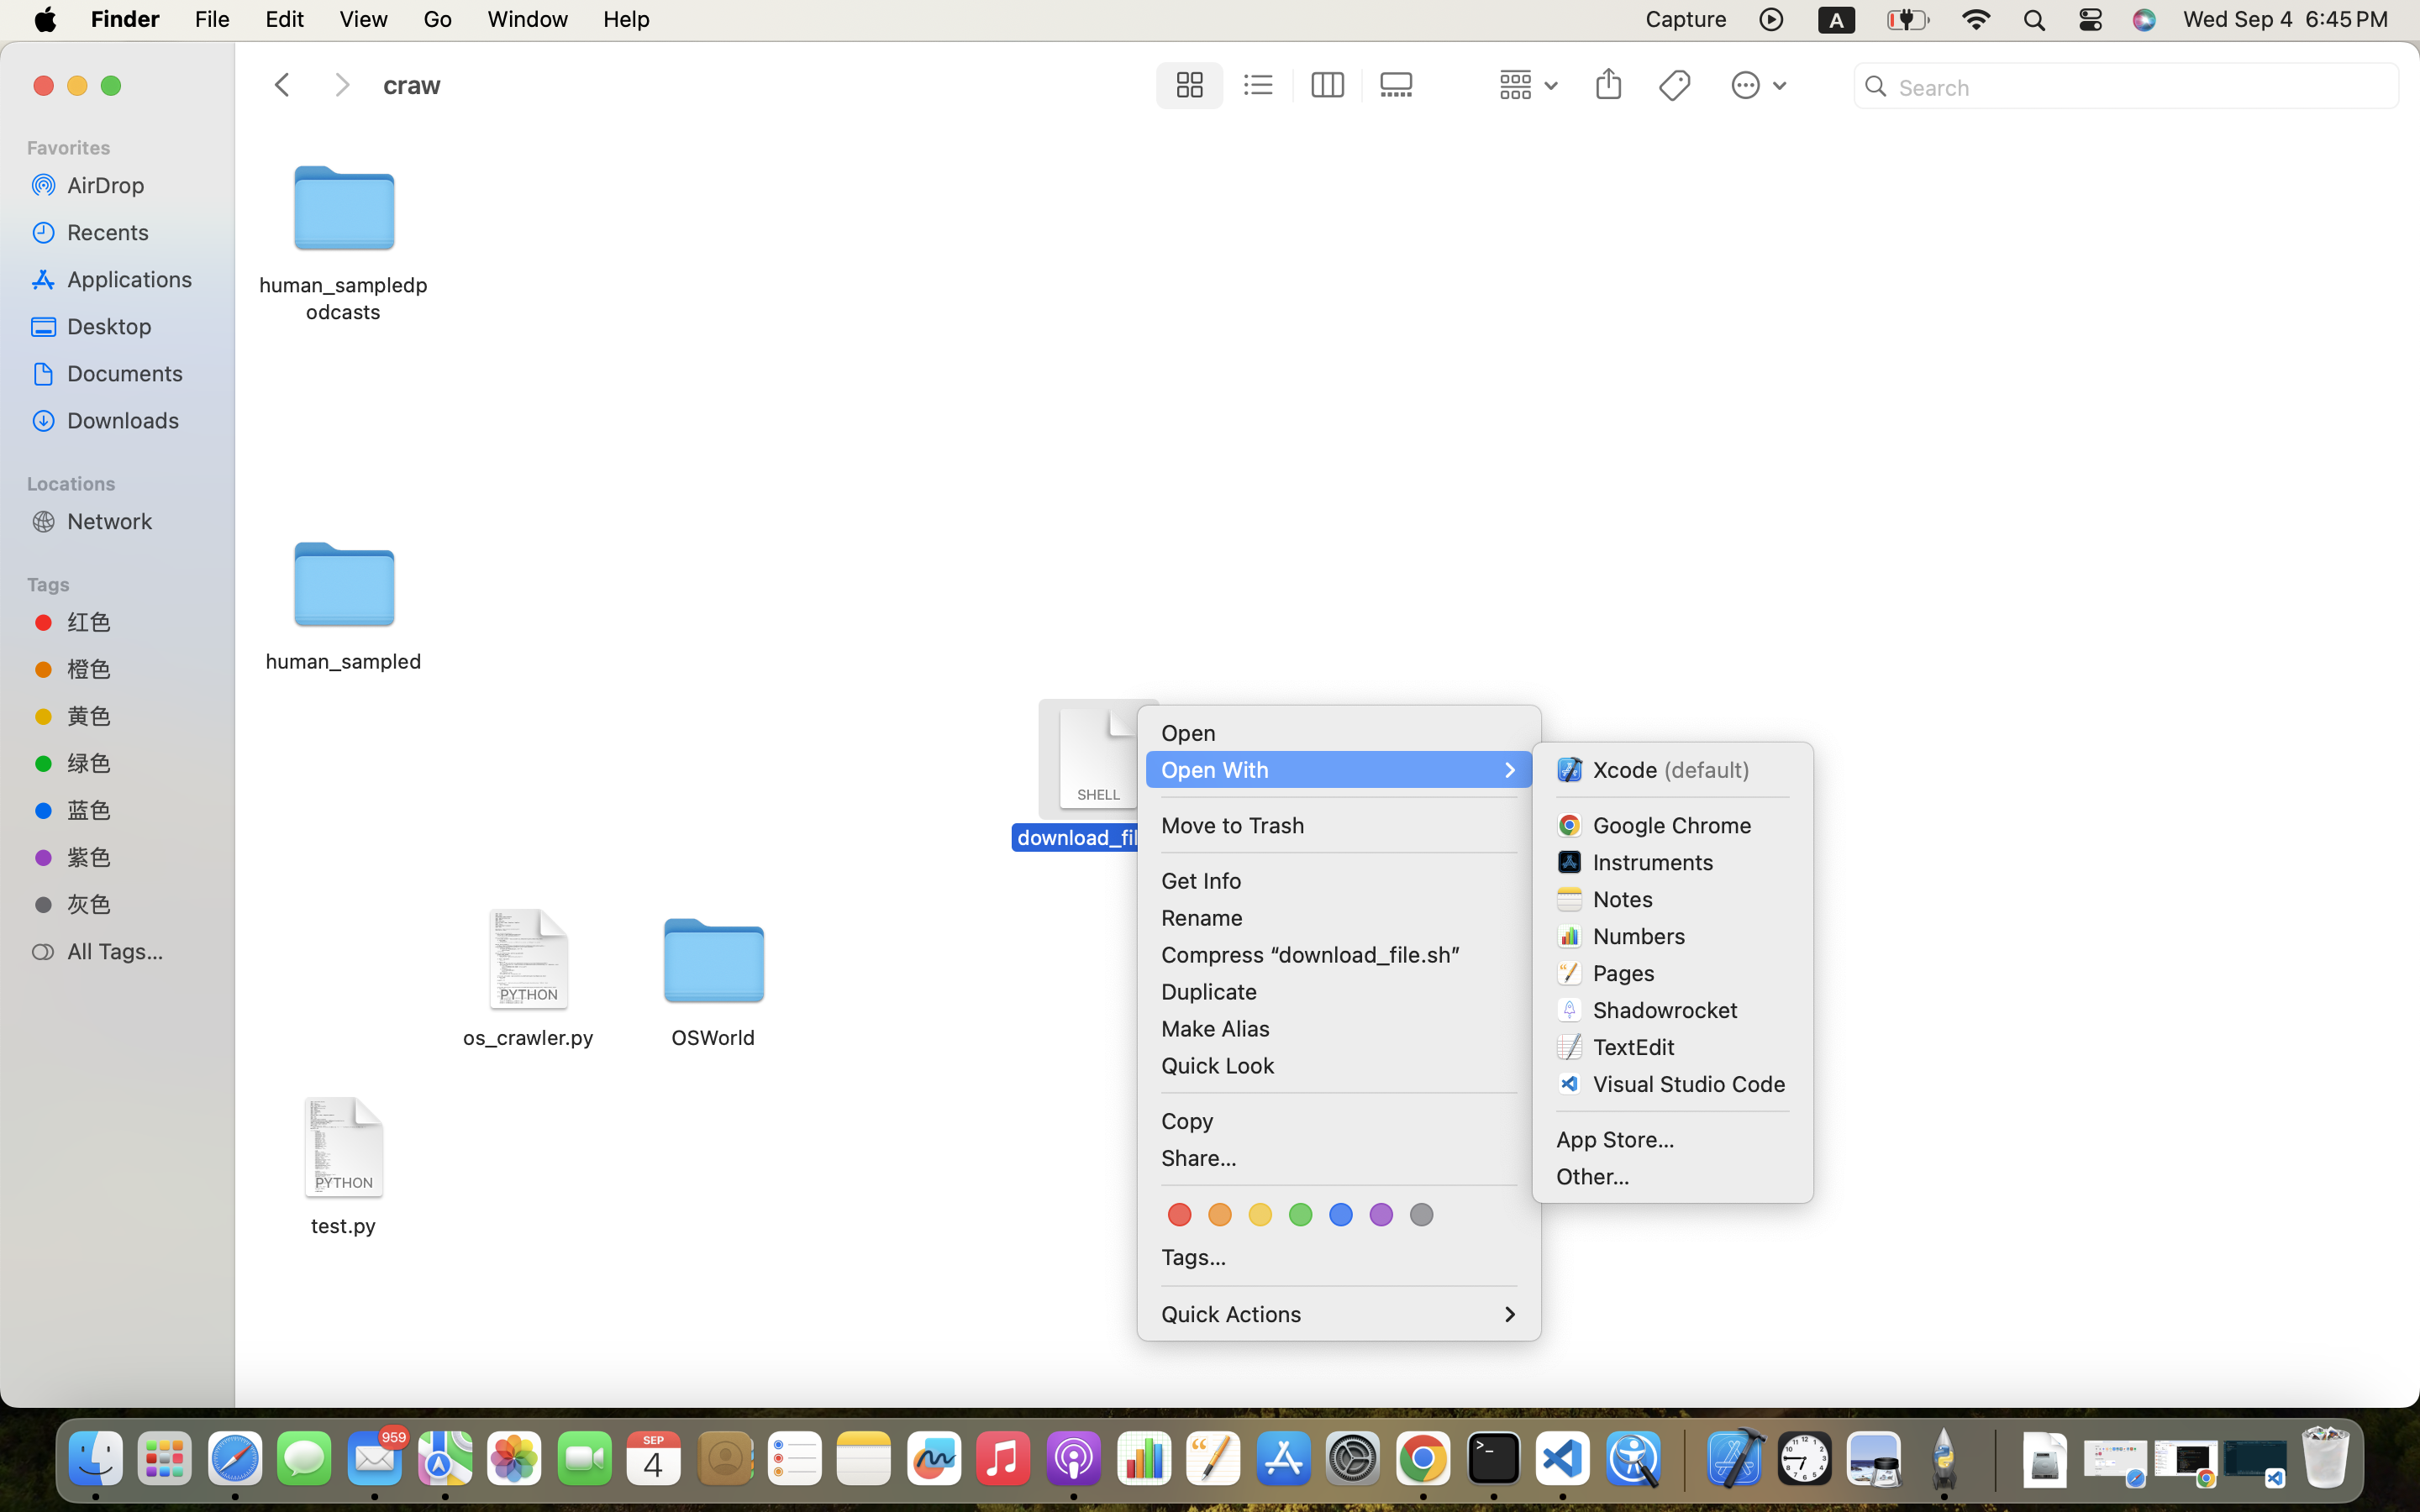 Image resolution: width=2420 pixels, height=1512 pixels. What do you see at coordinates (135, 326) in the screenshot?
I see `Desktop` at bounding box center [135, 326].